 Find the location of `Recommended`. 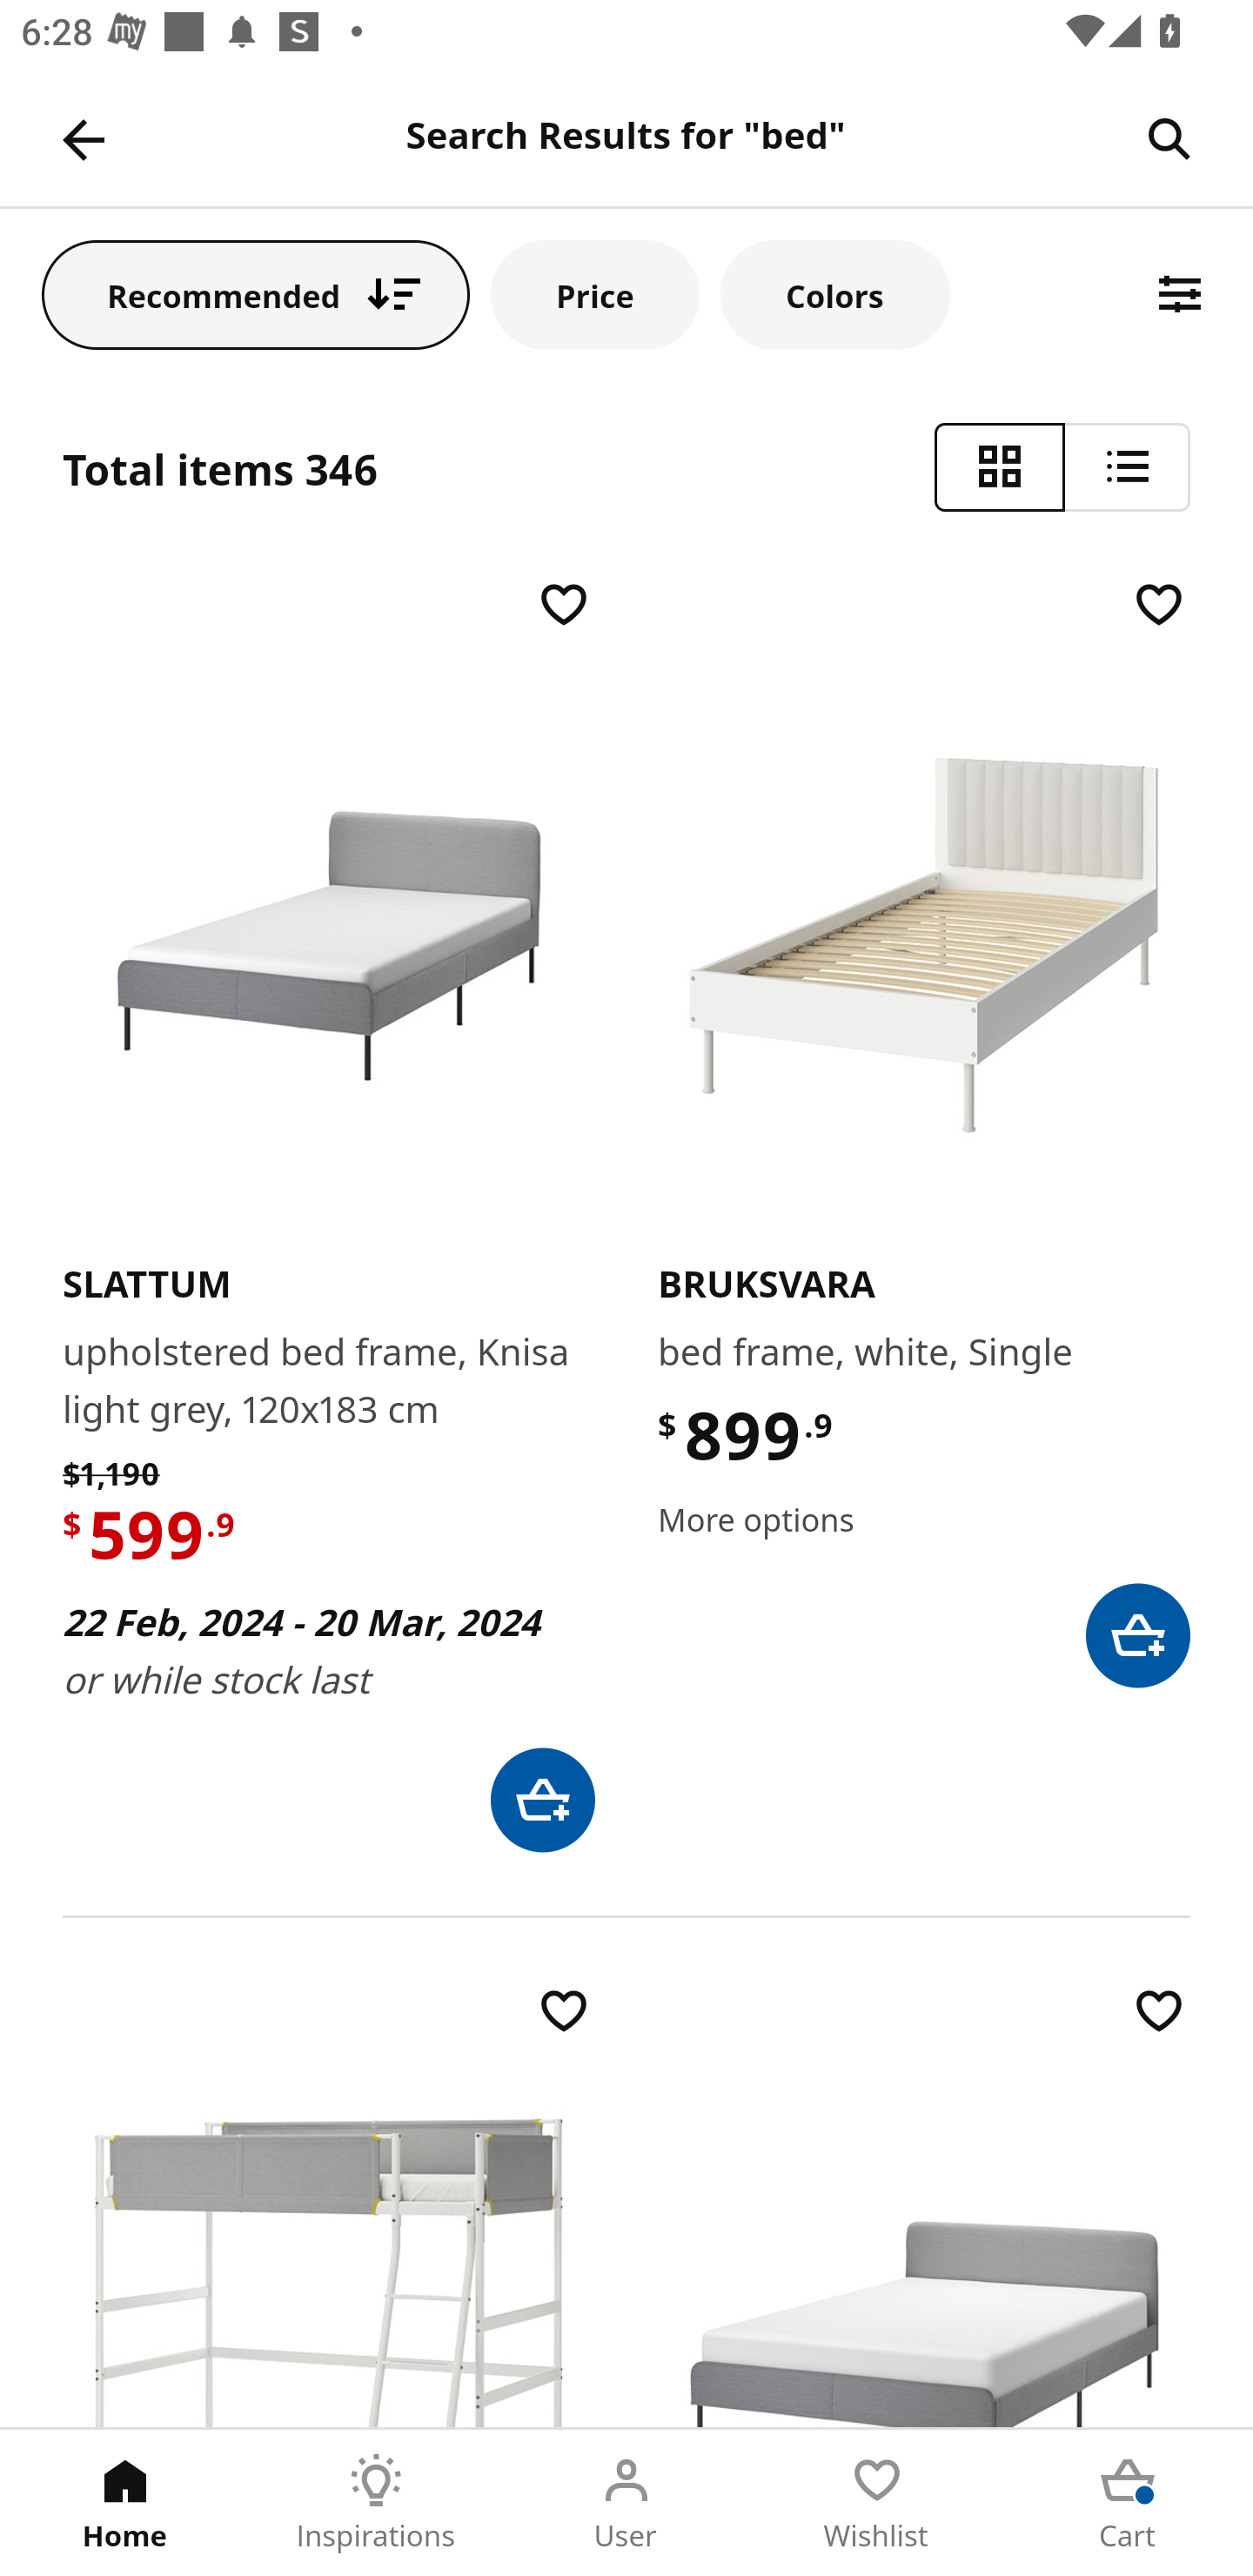

Recommended is located at coordinates (256, 294).